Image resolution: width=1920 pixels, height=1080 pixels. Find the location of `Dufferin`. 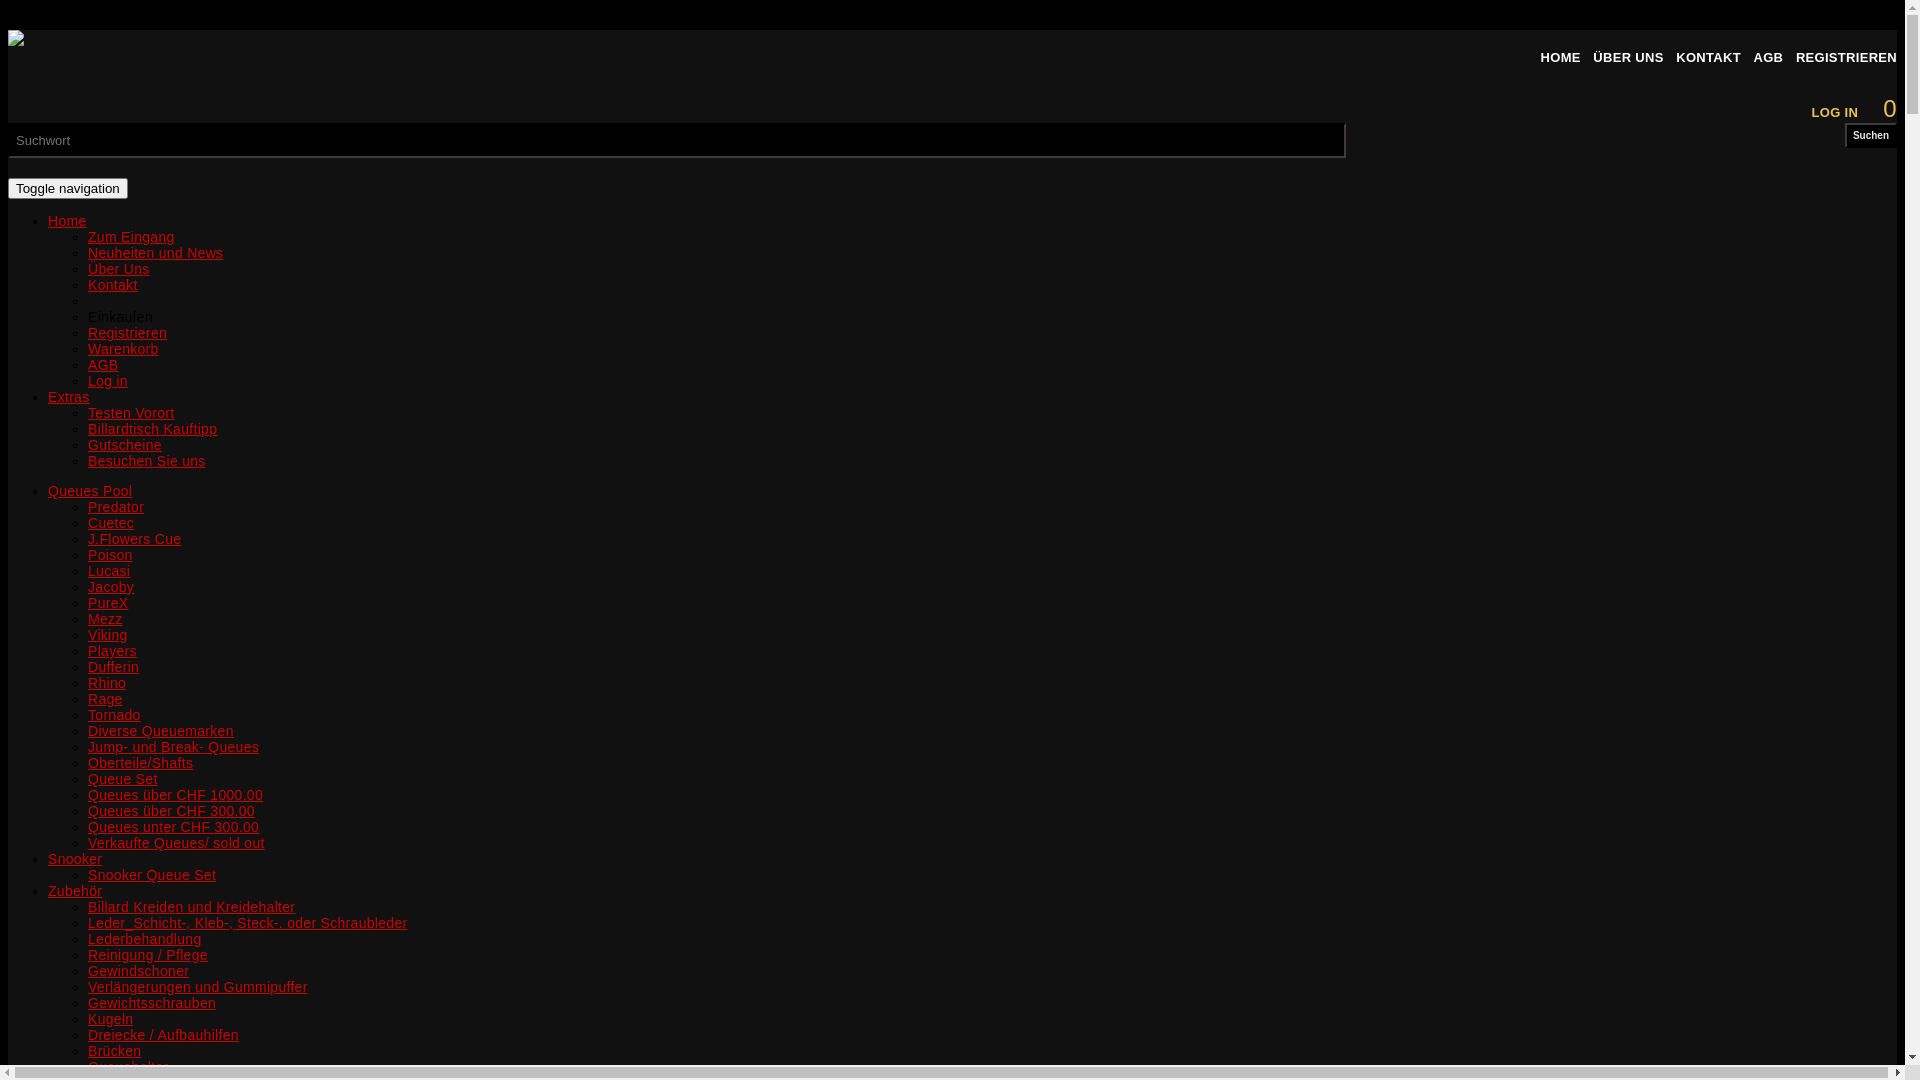

Dufferin is located at coordinates (114, 667).